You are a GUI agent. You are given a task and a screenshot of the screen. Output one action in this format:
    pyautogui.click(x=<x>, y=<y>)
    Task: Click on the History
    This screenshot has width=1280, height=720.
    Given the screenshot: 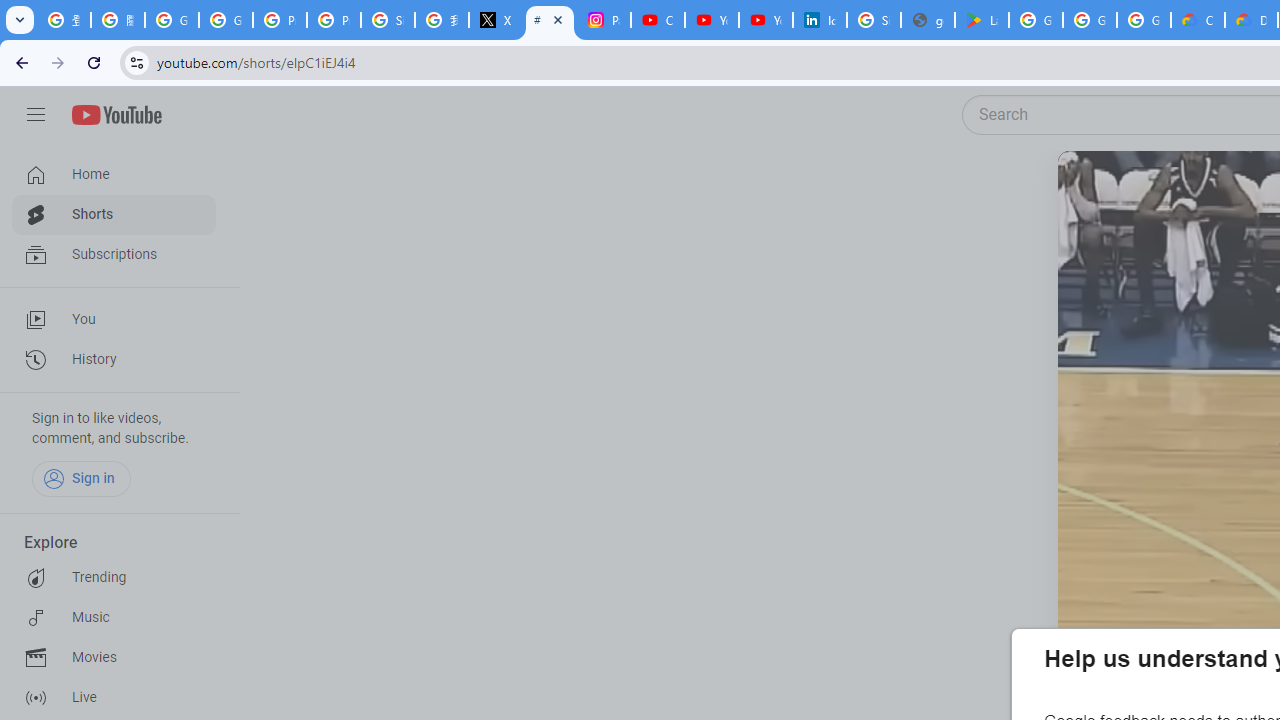 What is the action you would take?
    pyautogui.click(x=114, y=360)
    